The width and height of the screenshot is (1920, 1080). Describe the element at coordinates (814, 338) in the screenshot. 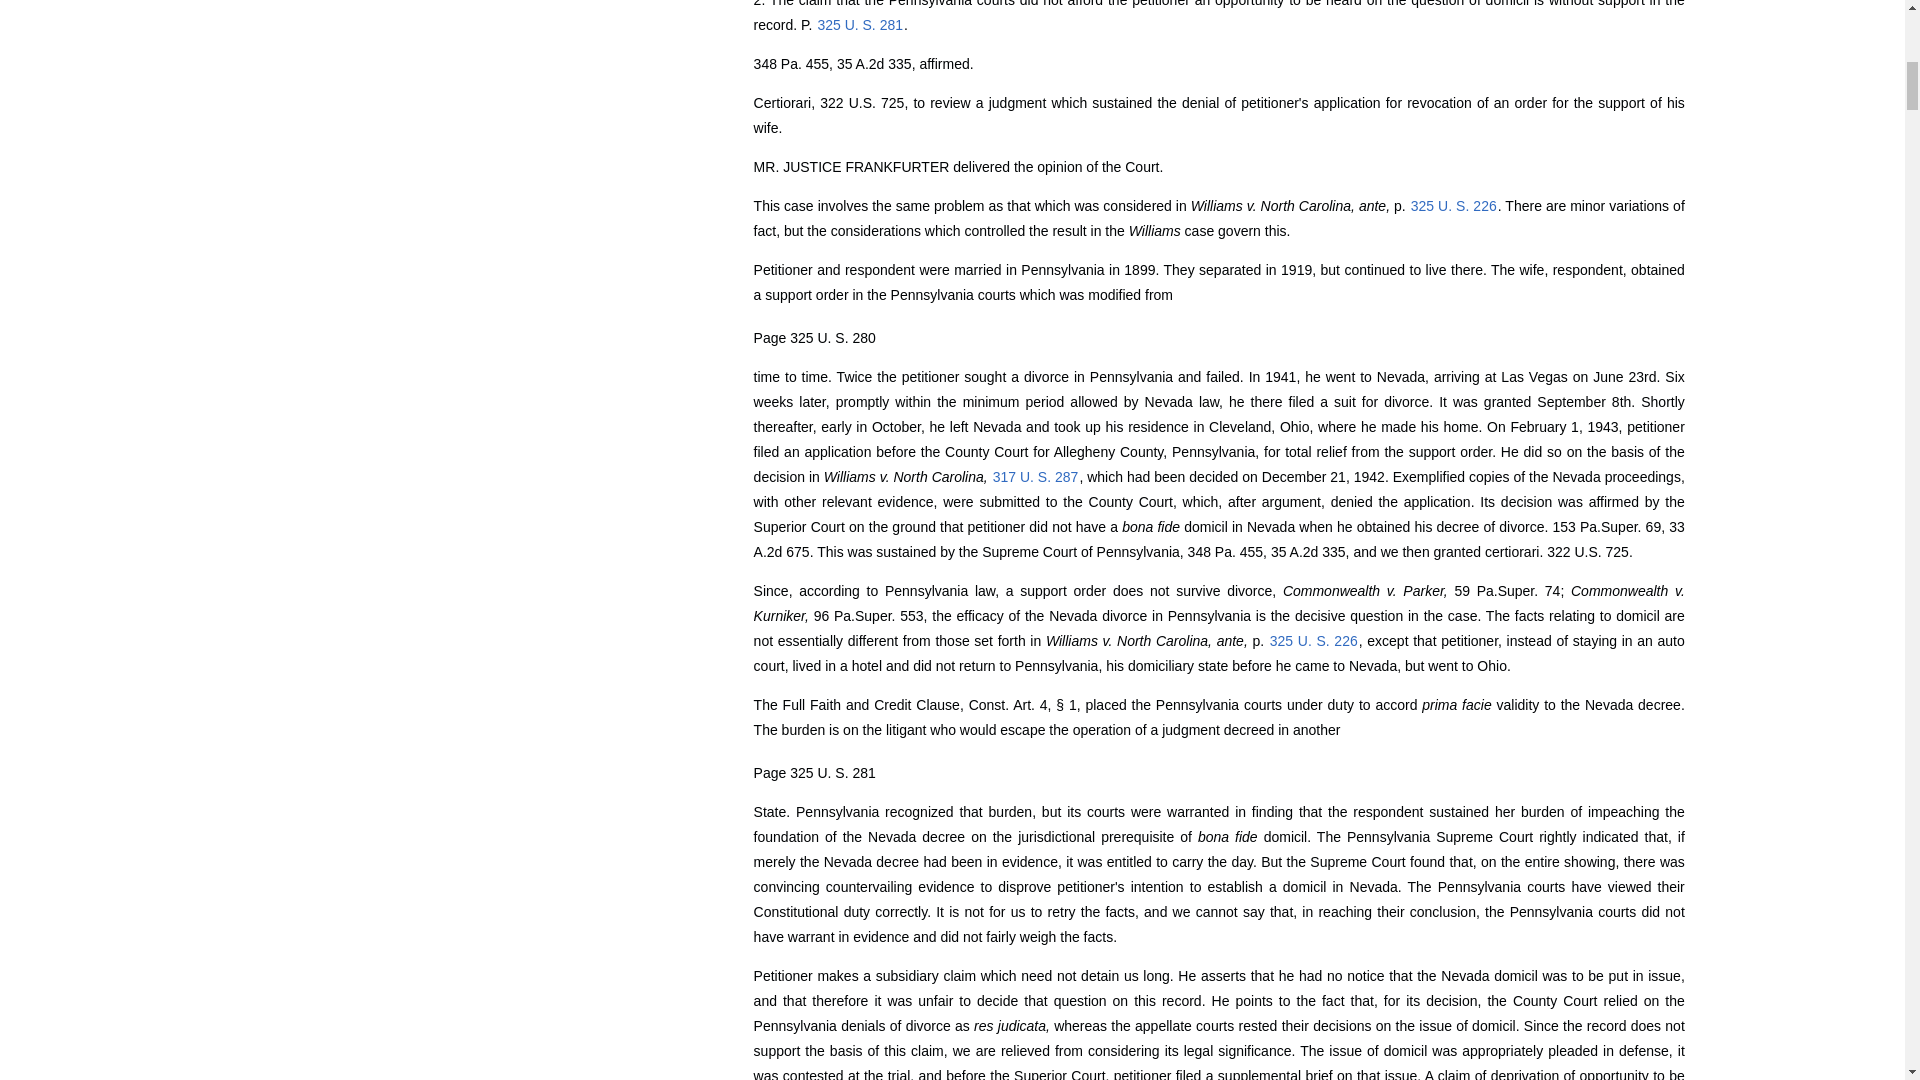

I see `Page 325 U. S. 280` at that location.